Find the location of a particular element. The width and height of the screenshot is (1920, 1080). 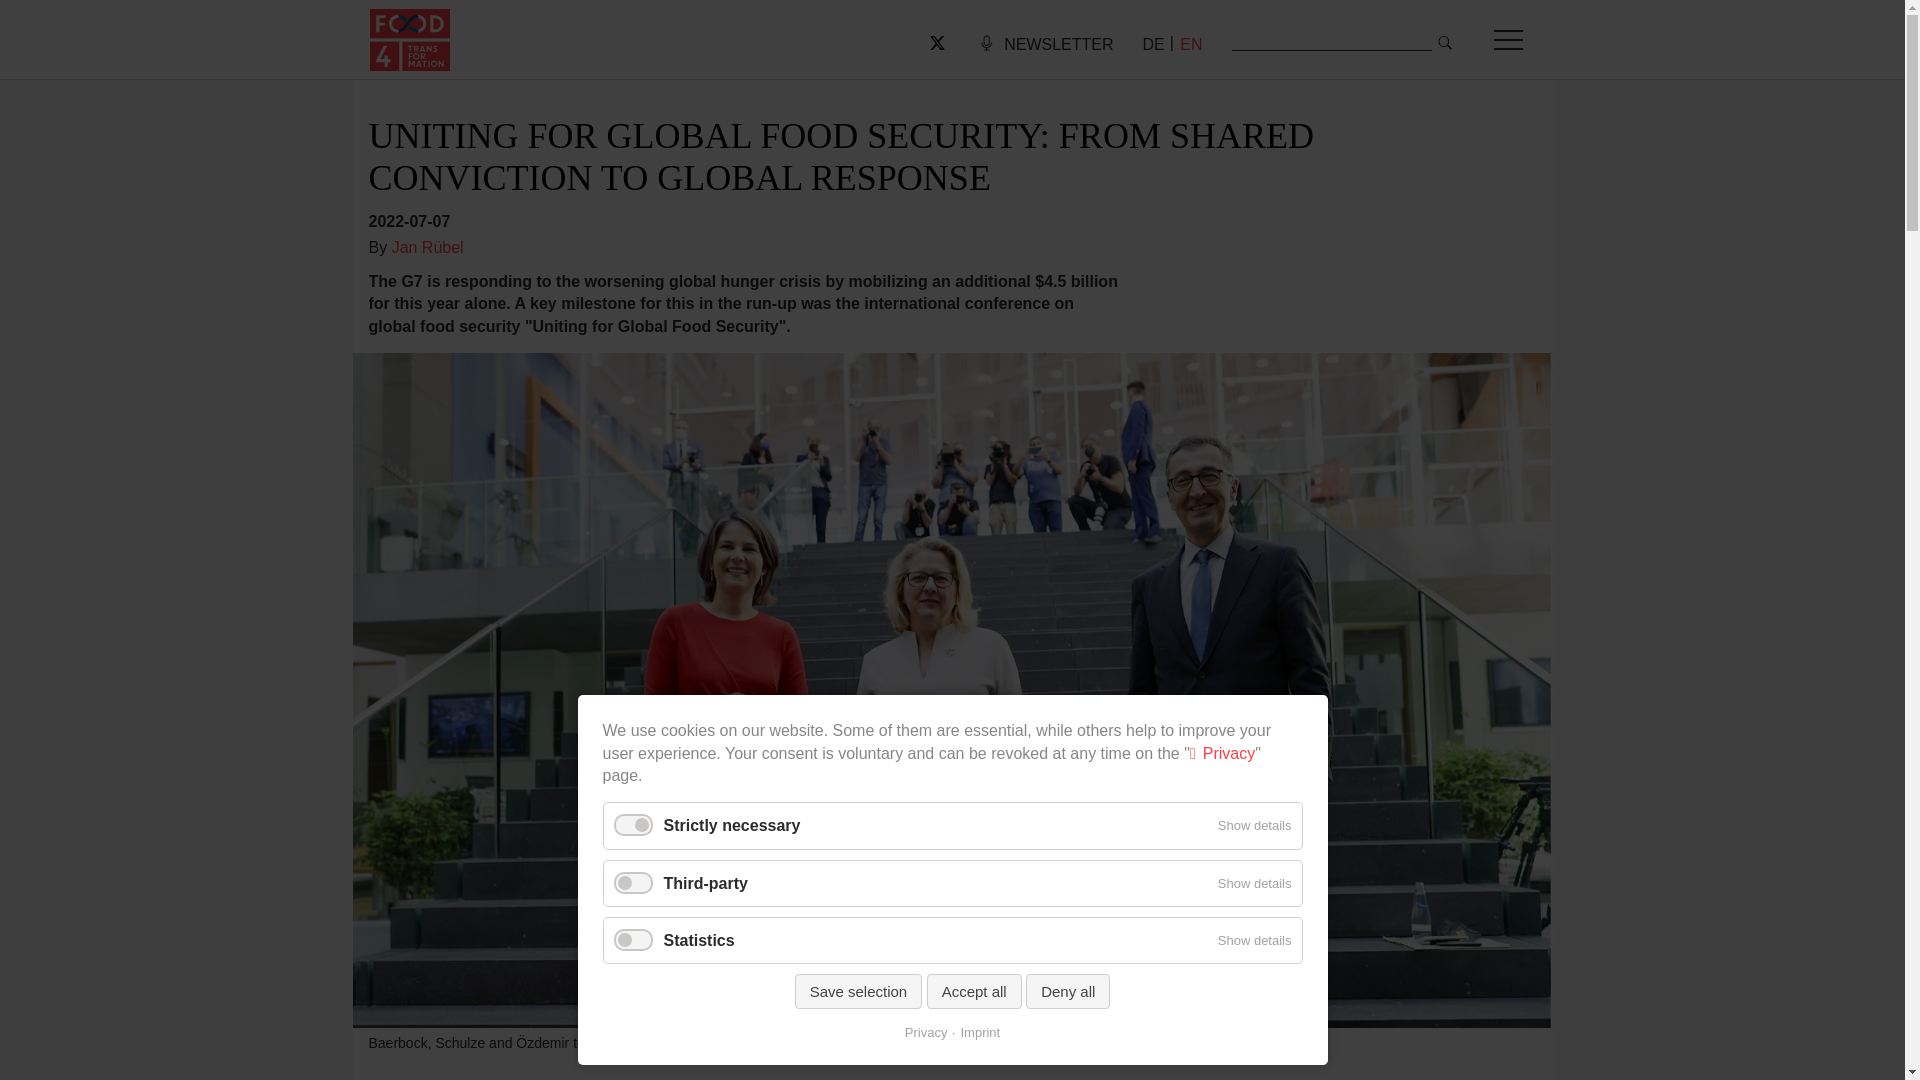

DE is located at coordinates (1152, 44).